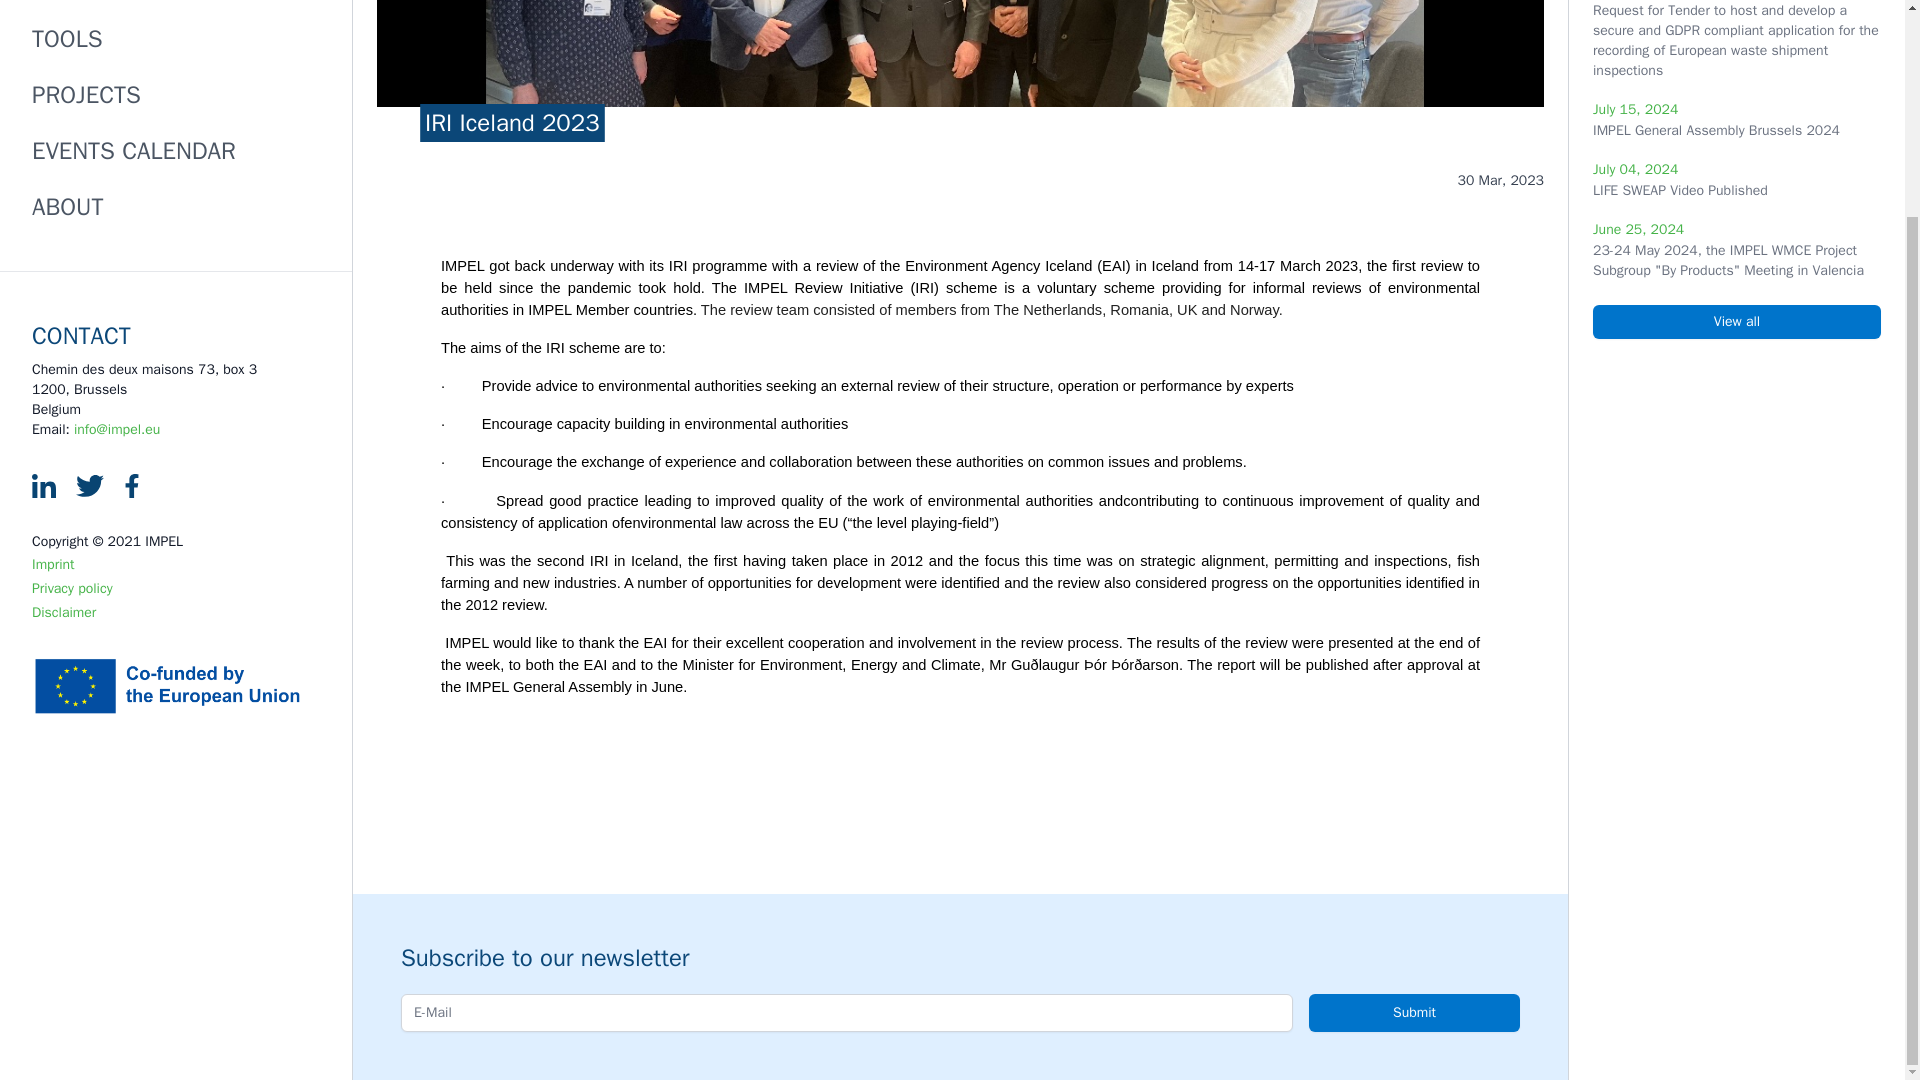 The image size is (1920, 1080). I want to click on Privacy policy, so click(72, 588).